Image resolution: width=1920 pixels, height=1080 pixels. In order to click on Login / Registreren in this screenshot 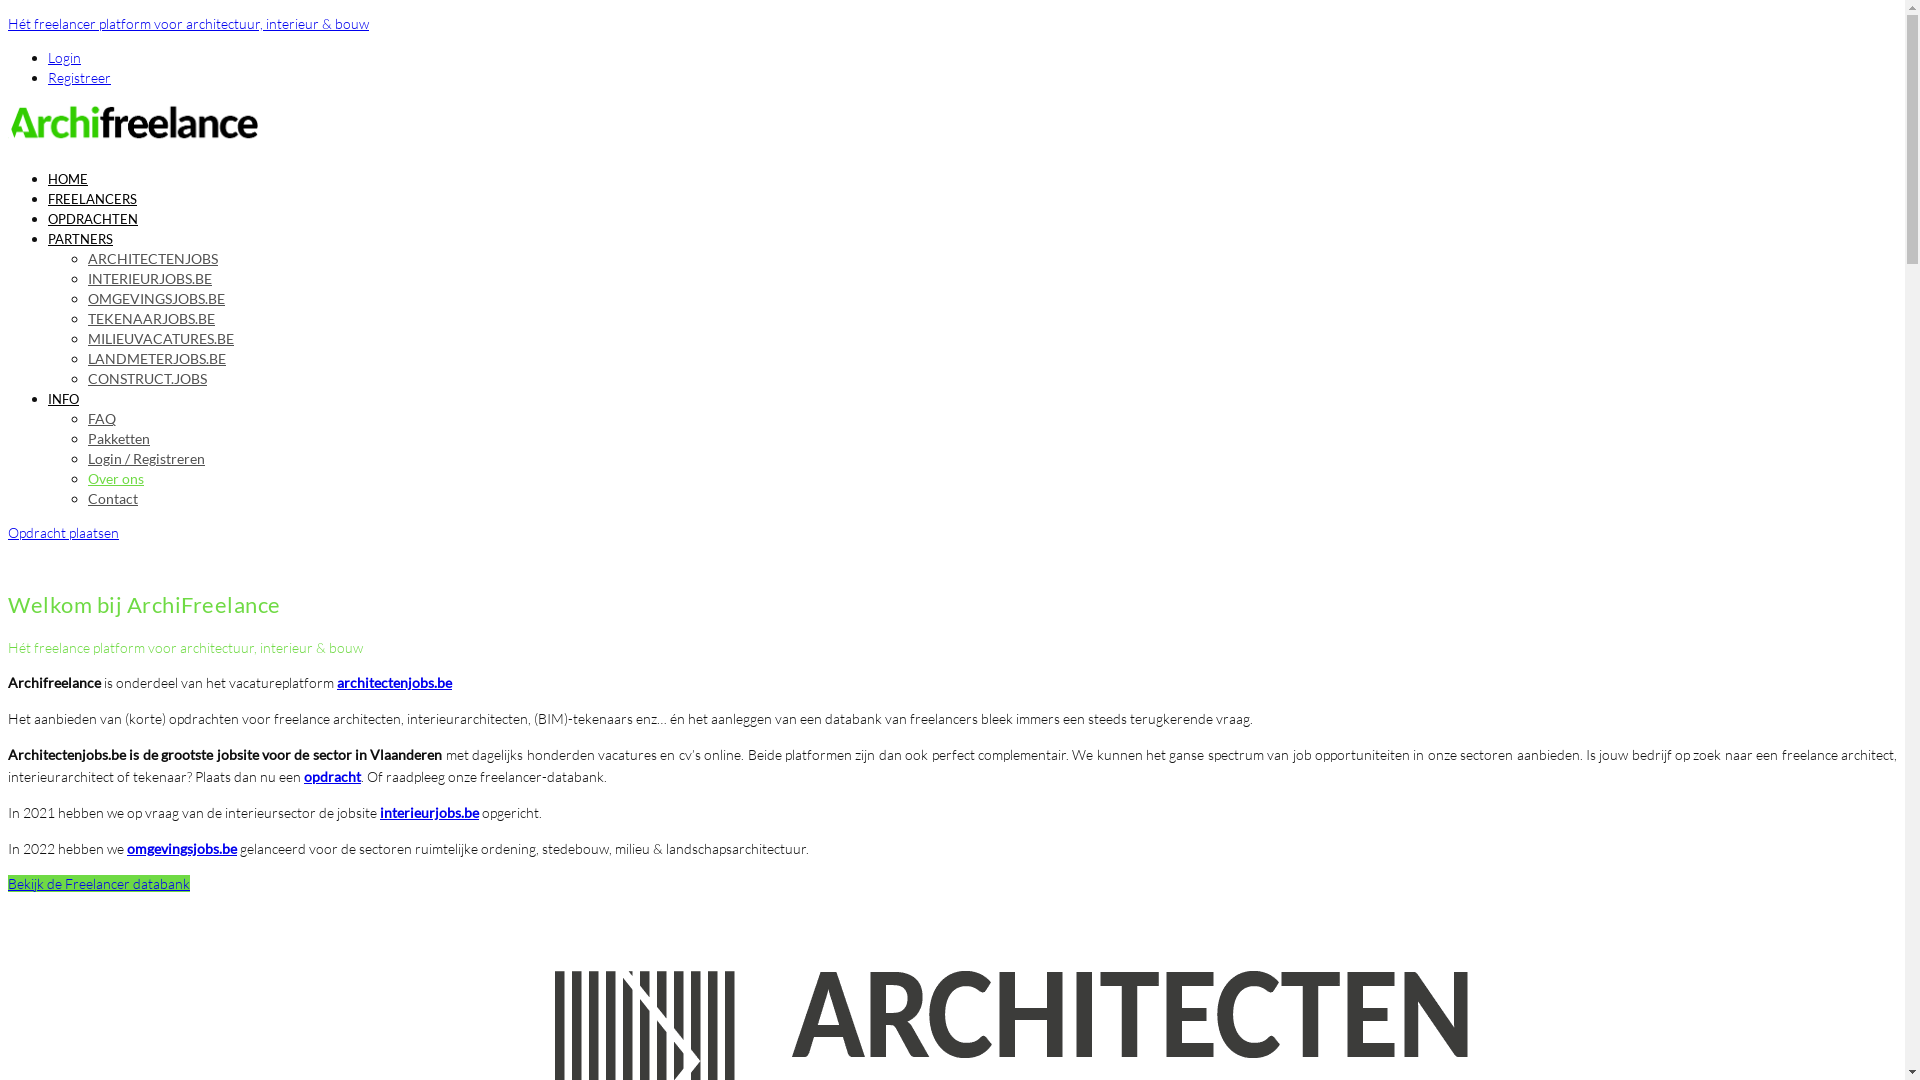, I will do `click(146, 458)`.